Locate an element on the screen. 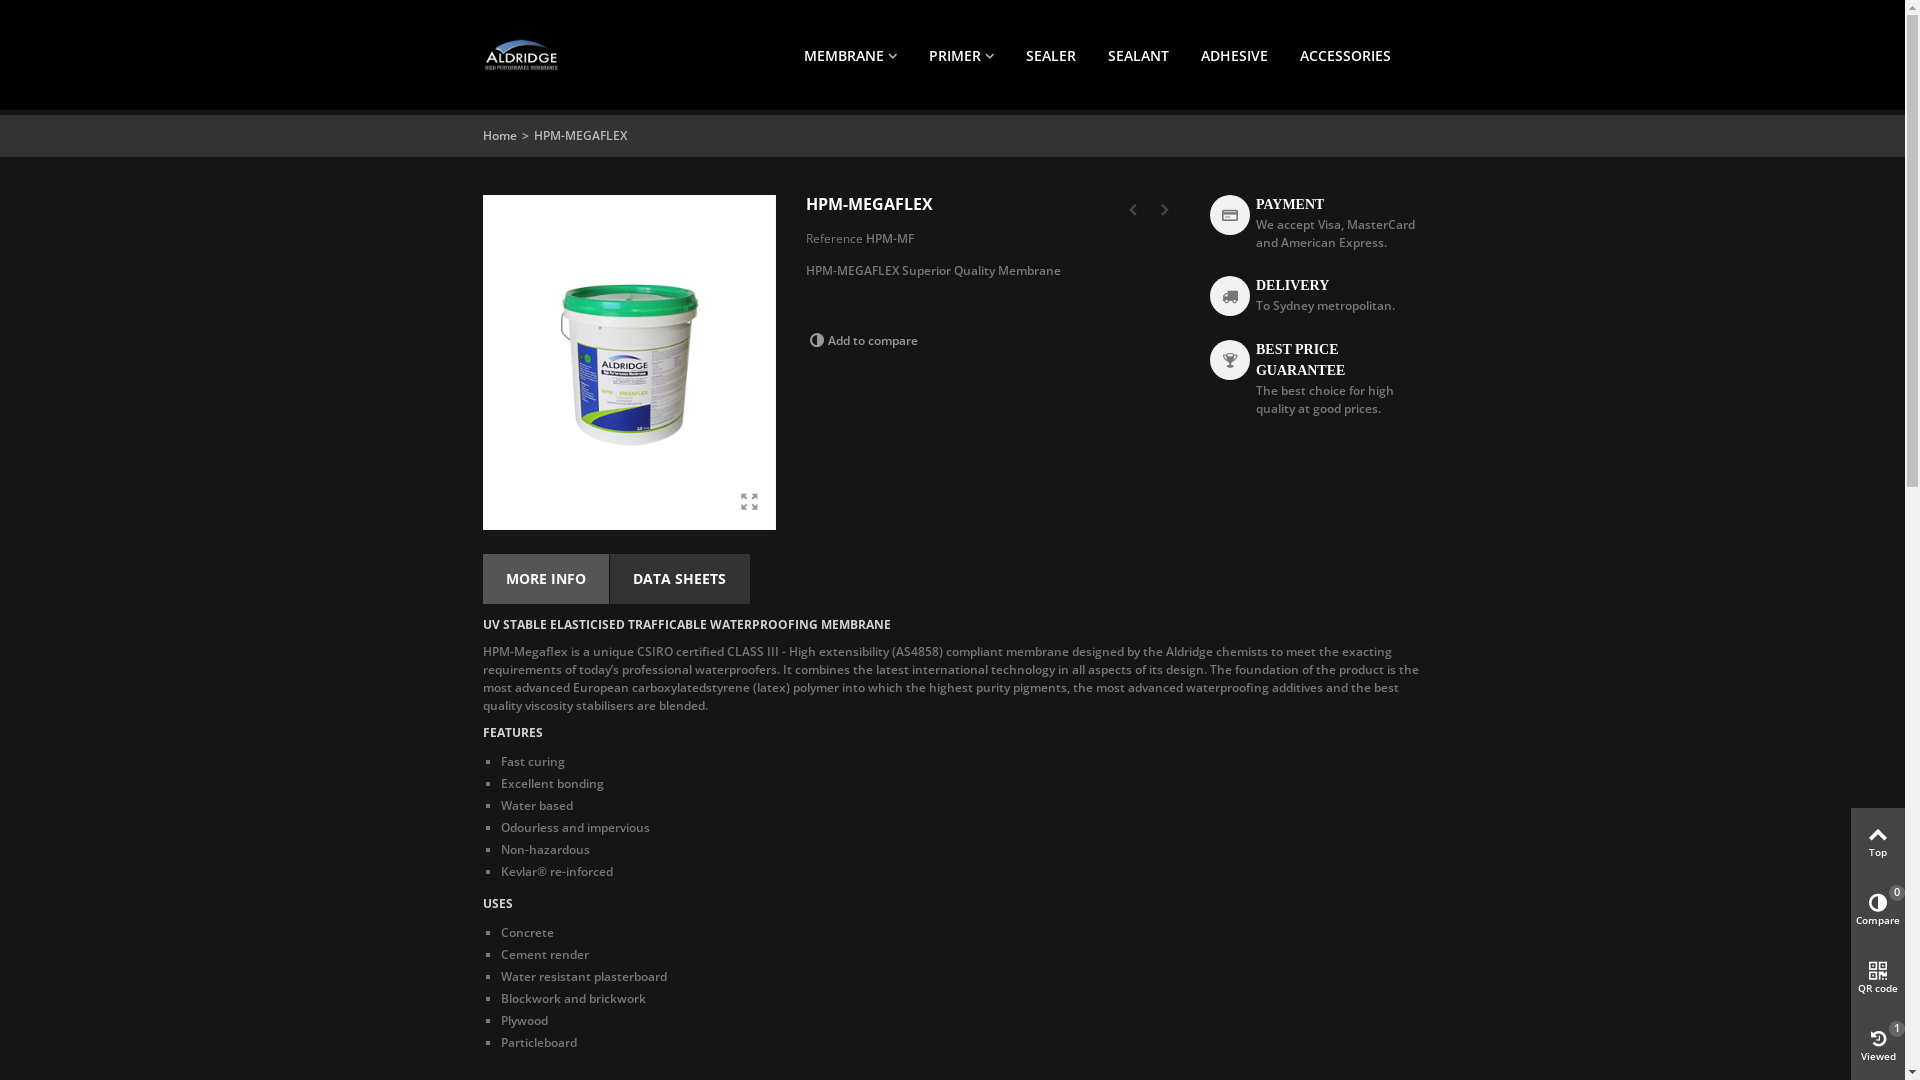  QR code is located at coordinates (1878, 978).